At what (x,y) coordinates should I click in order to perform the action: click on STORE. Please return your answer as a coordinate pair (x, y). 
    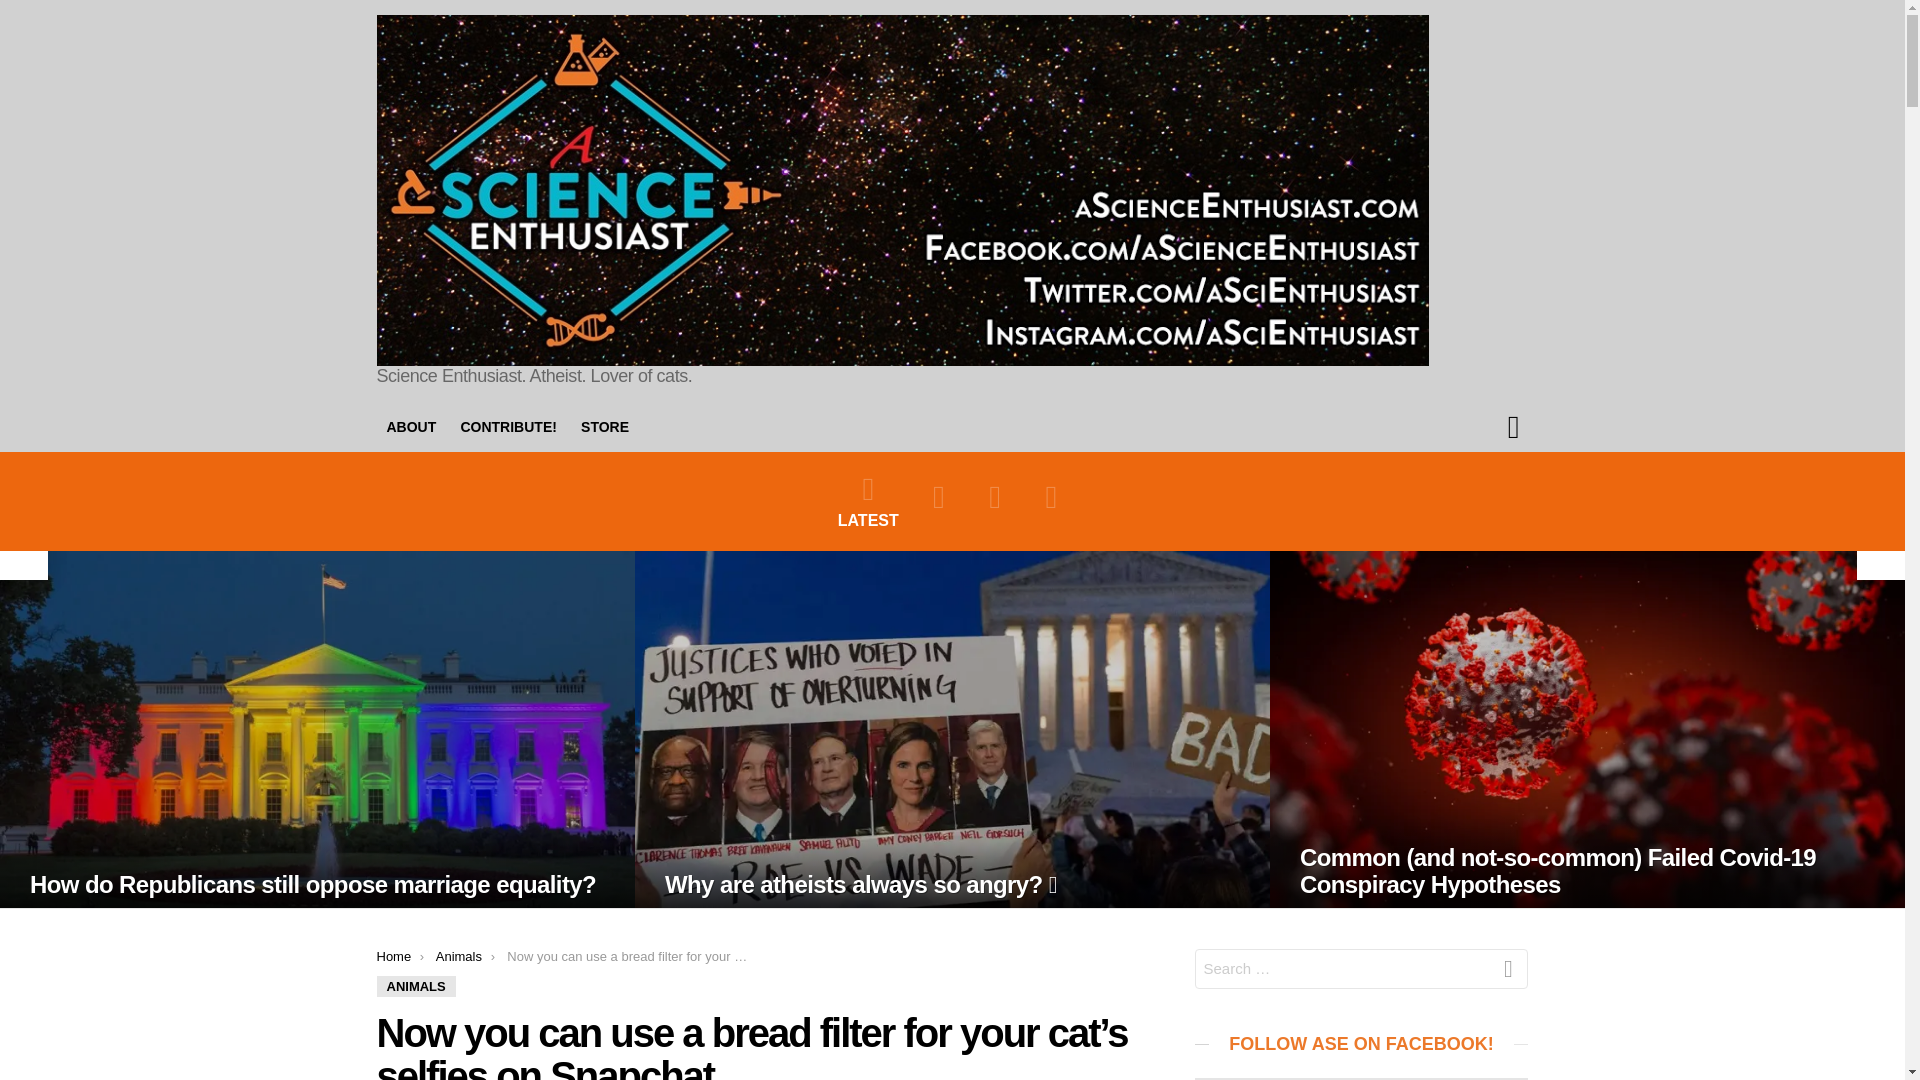
    Looking at the image, I should click on (604, 426).